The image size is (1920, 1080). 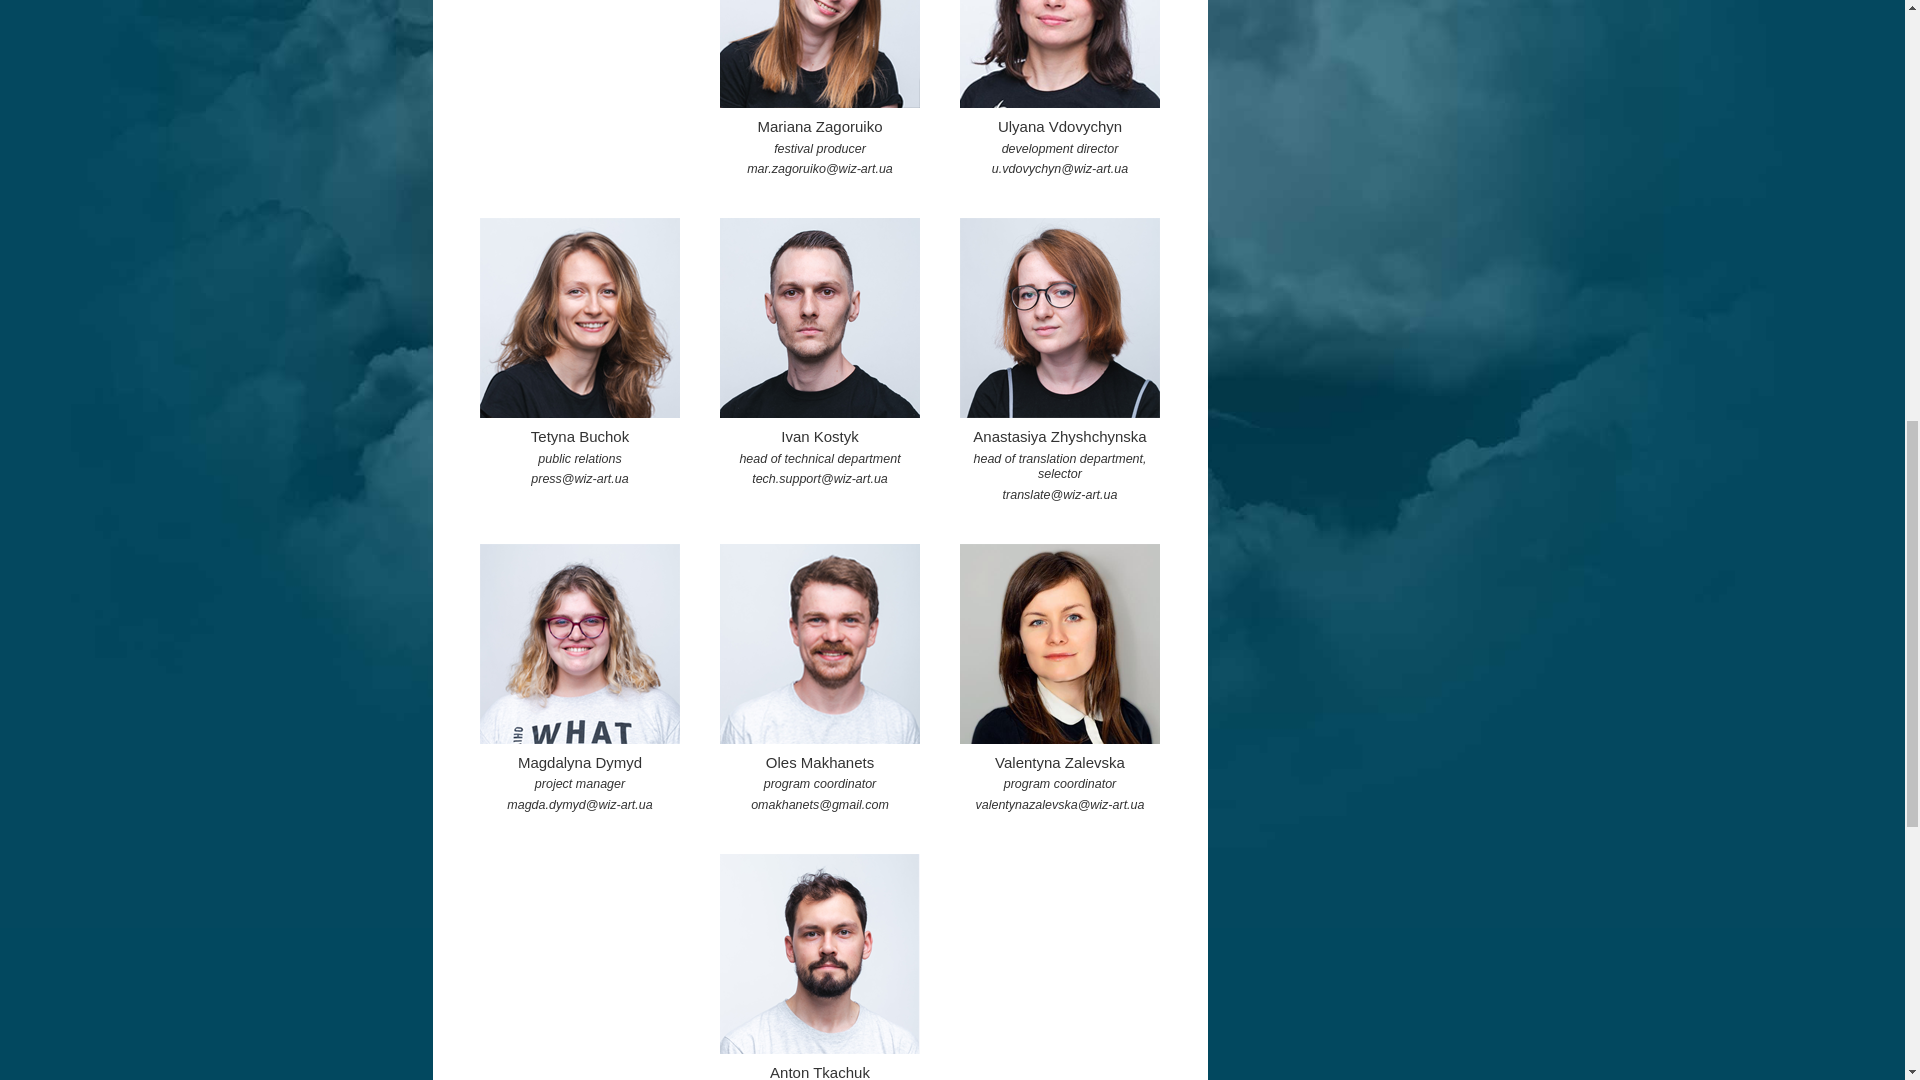 What do you see at coordinates (820, 318) in the screenshot?
I see `Ivan Kostyk` at bounding box center [820, 318].